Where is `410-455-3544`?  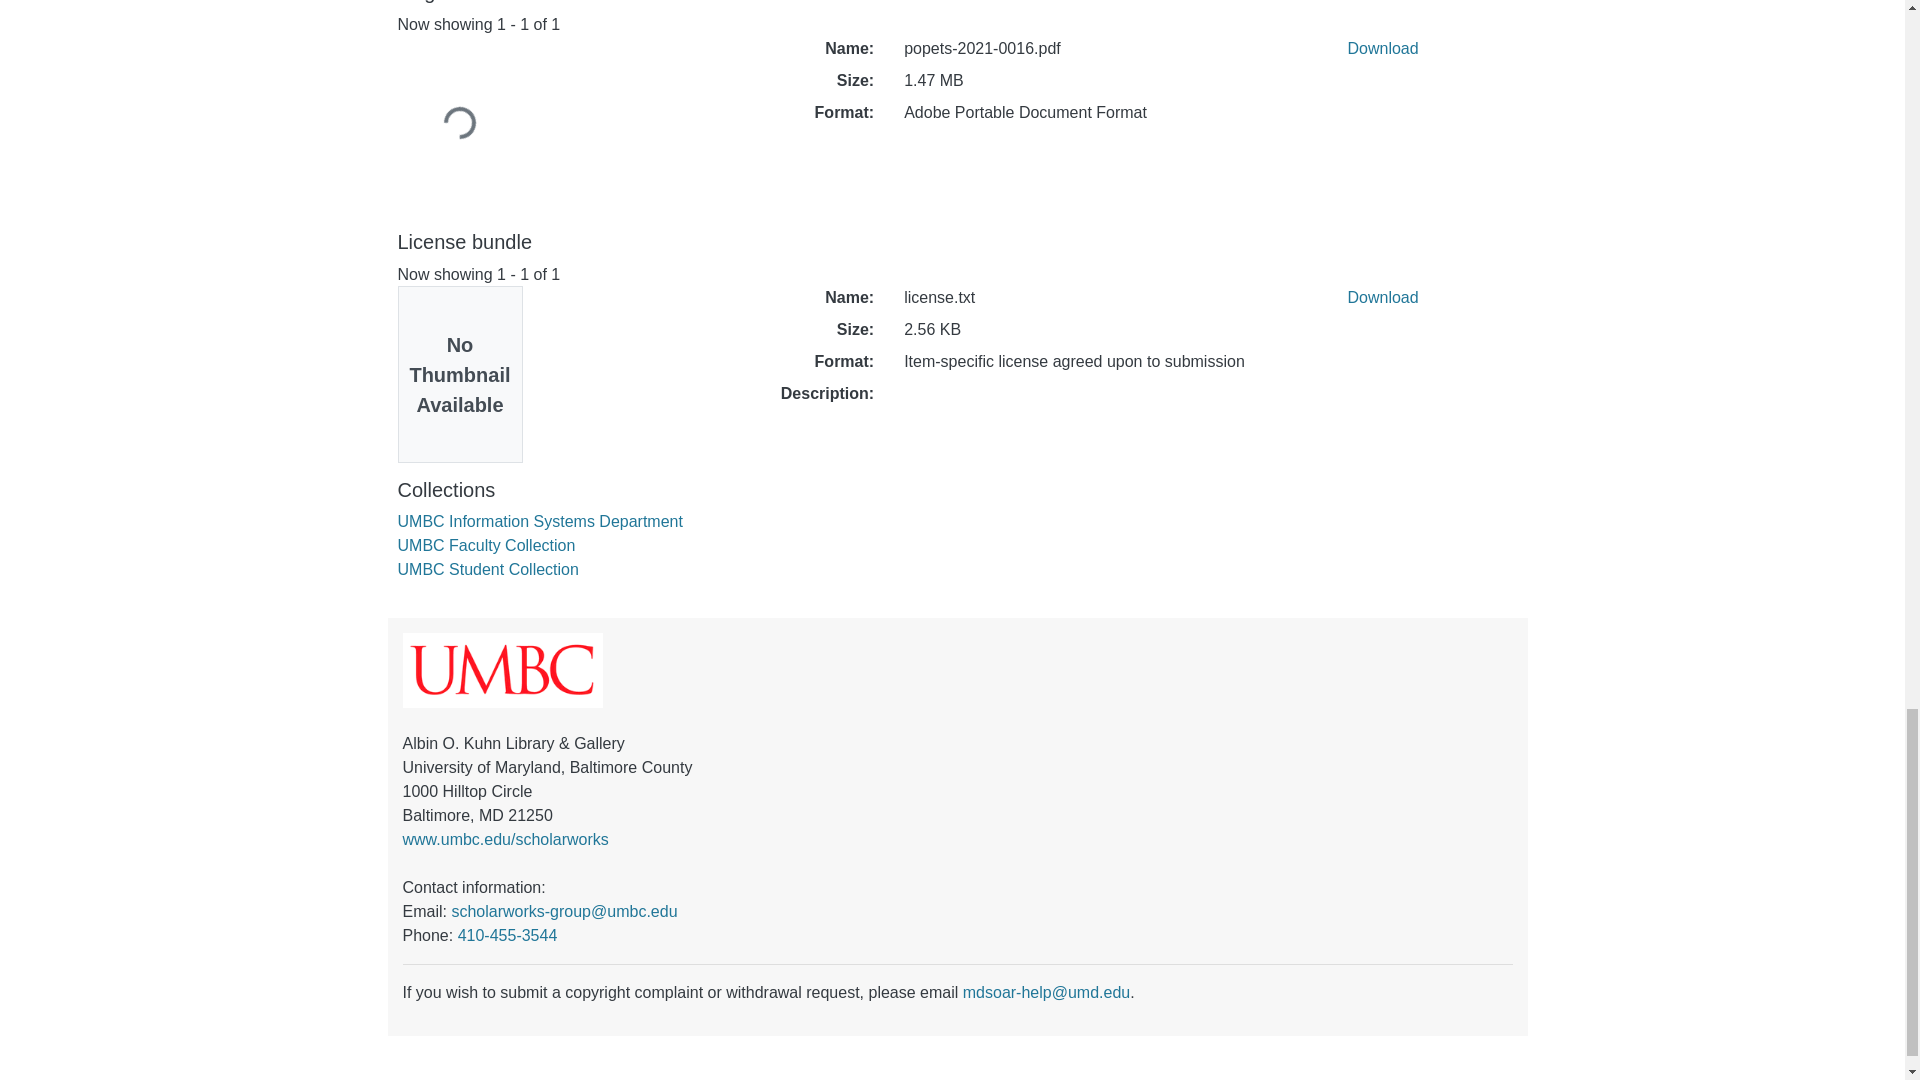 410-455-3544 is located at coordinates (508, 934).